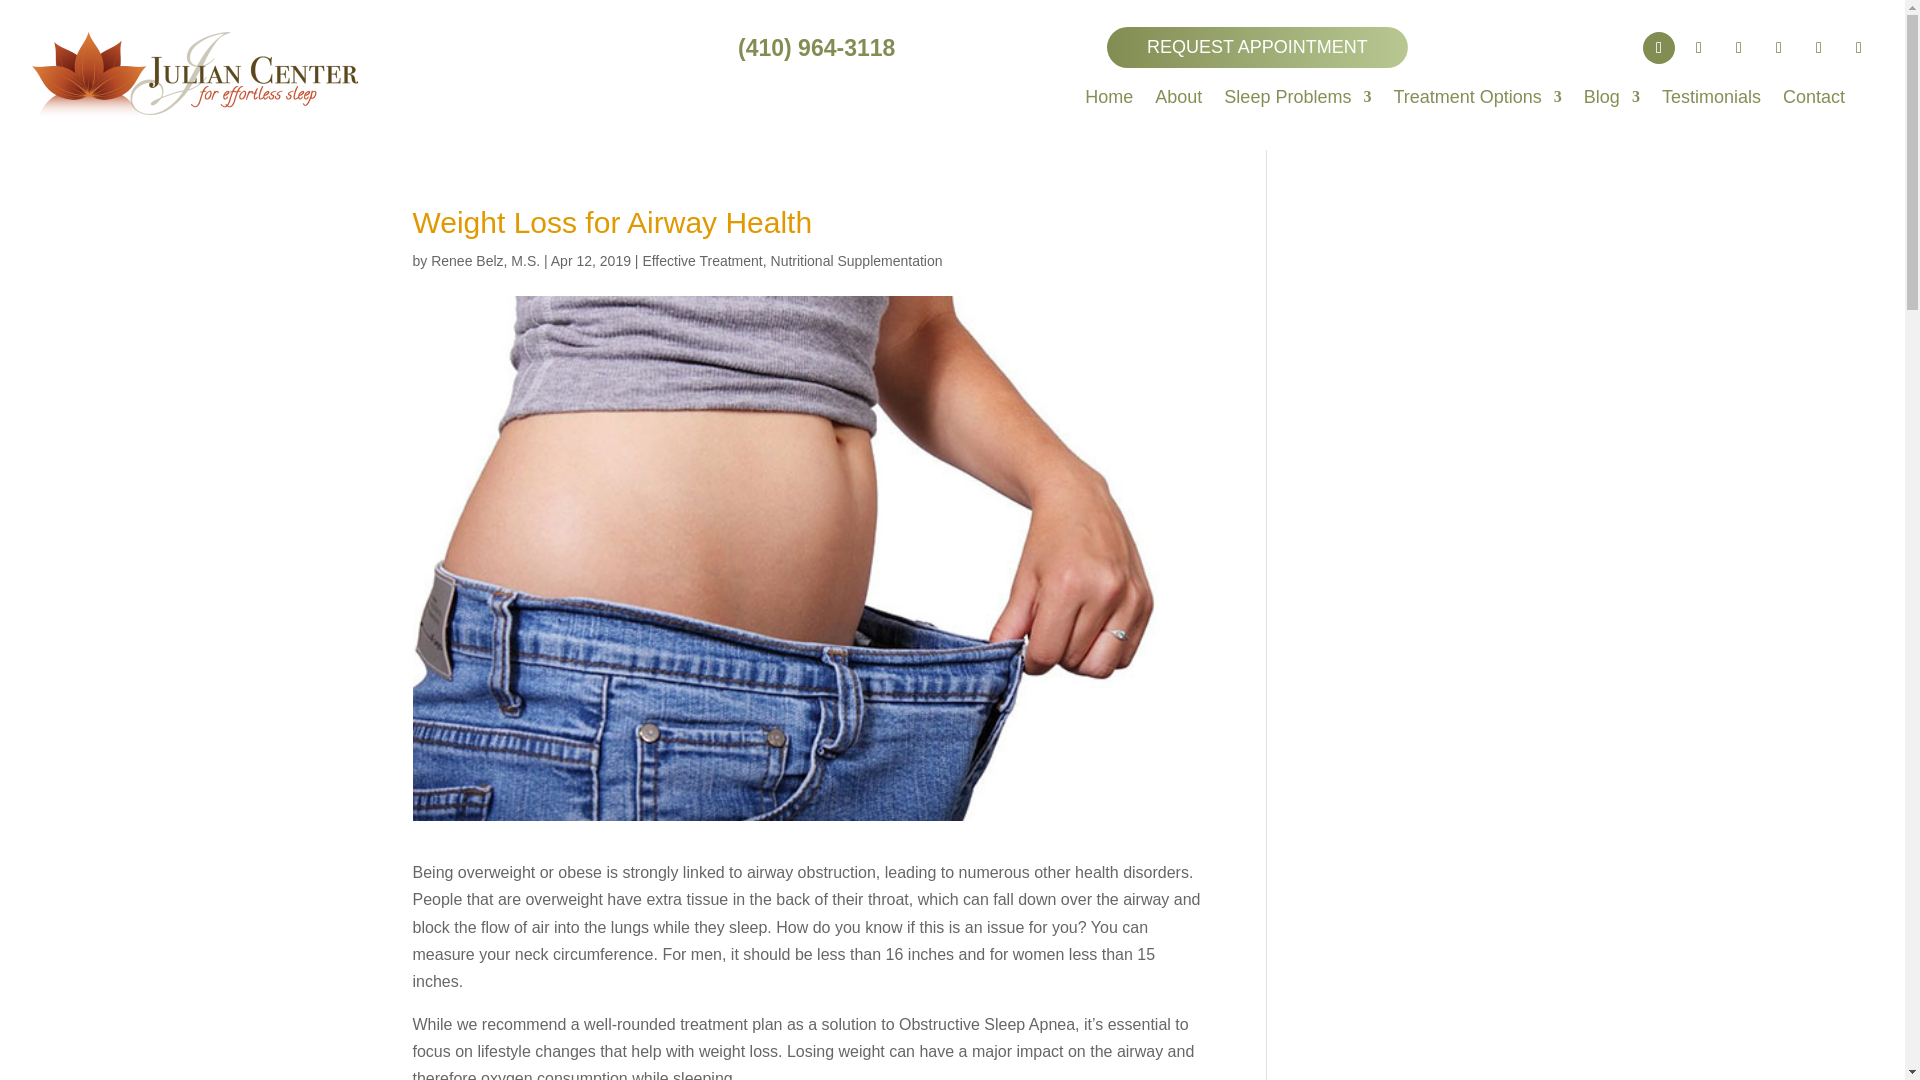 The image size is (1920, 1080). Describe the element at coordinates (1814, 100) in the screenshot. I see `Contact` at that location.